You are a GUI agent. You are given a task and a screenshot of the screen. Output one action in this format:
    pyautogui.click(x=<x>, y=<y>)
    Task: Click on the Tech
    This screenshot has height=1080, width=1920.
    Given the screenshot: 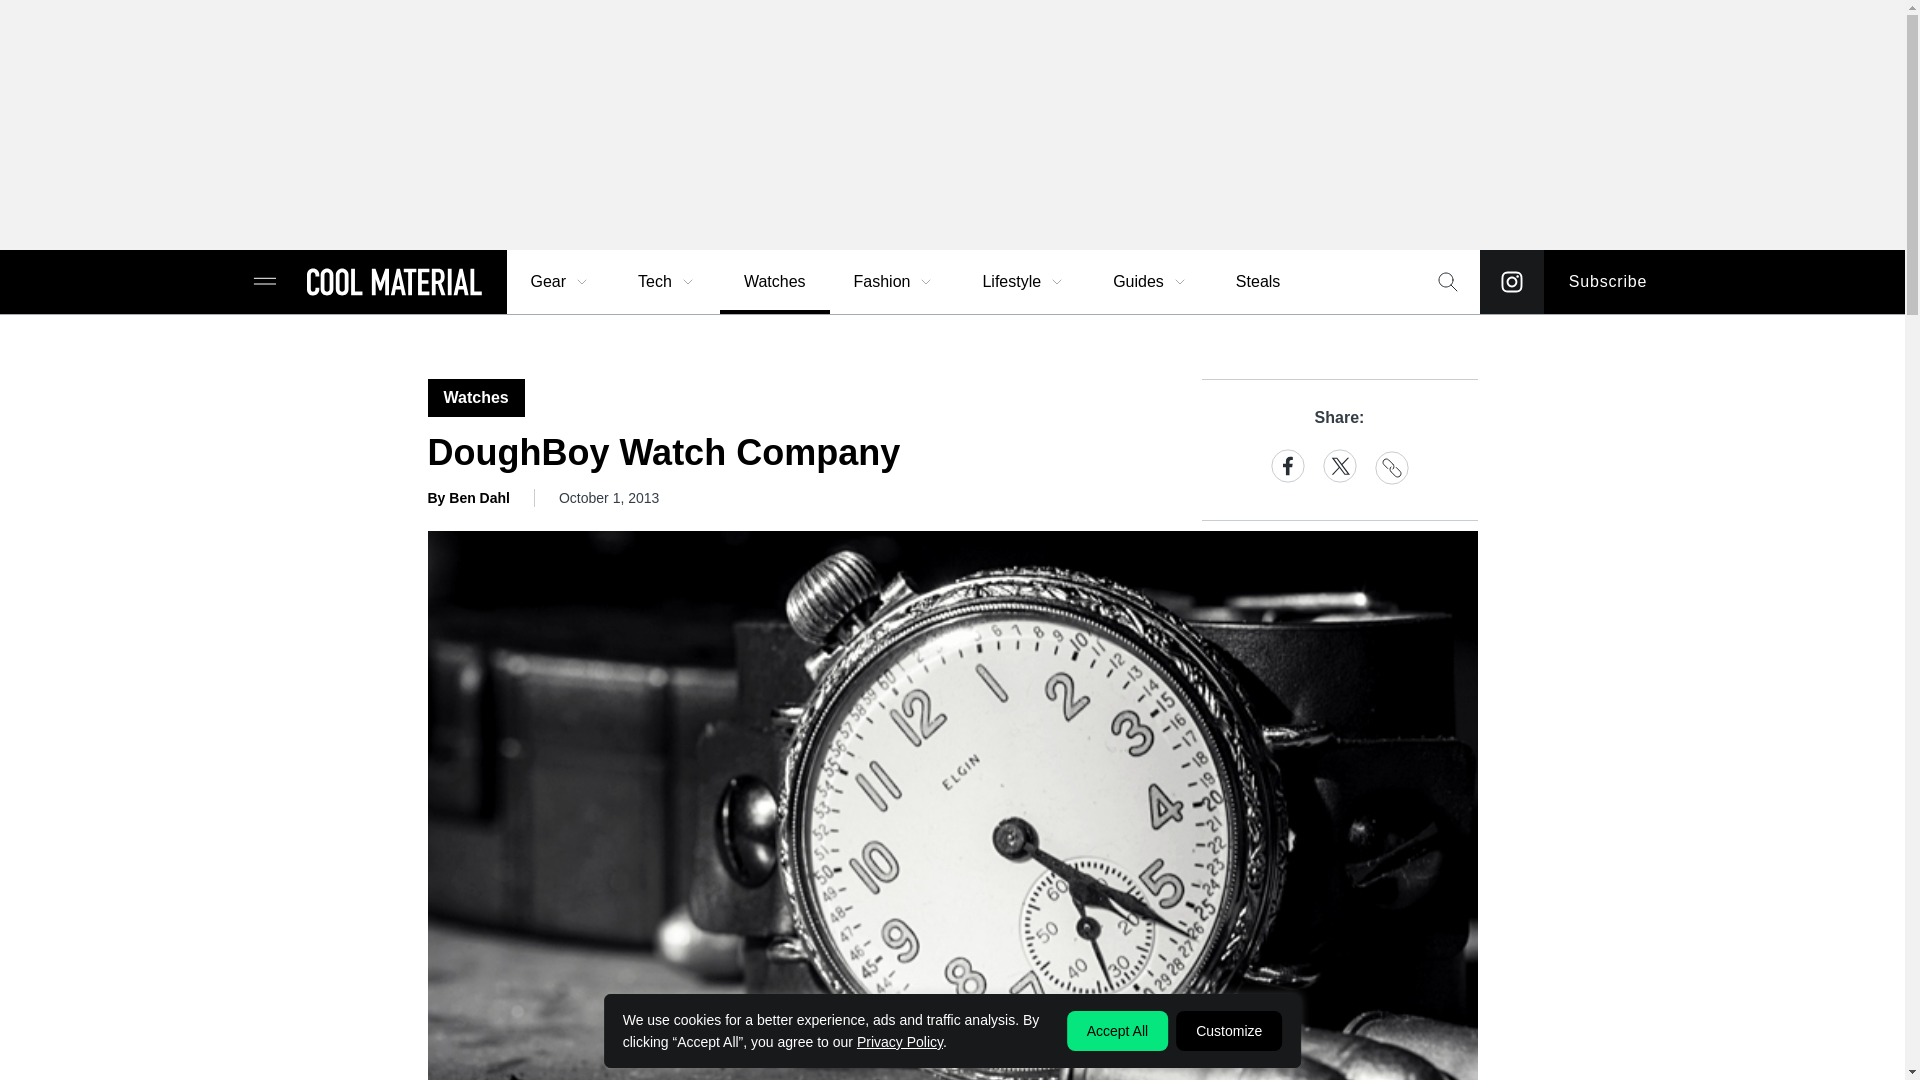 What is the action you would take?
    pyautogui.click(x=667, y=282)
    